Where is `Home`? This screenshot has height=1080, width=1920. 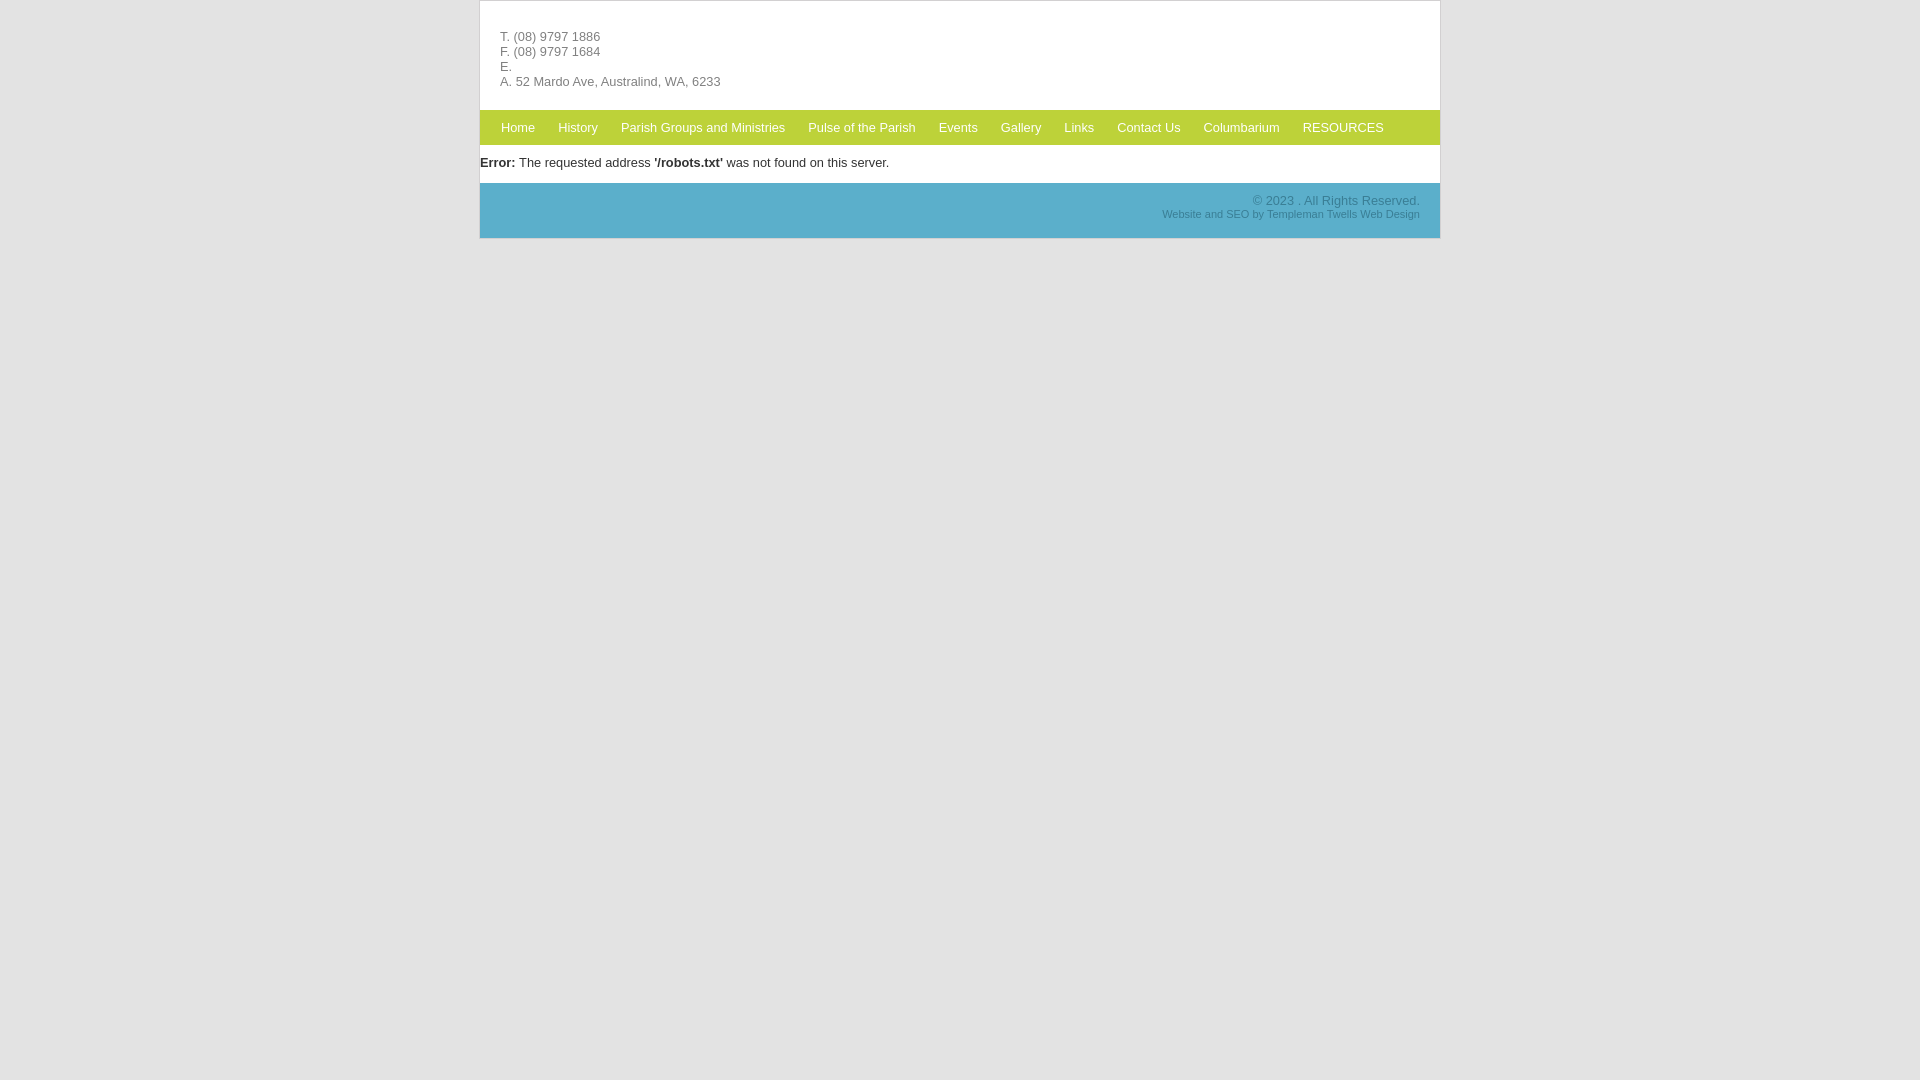 Home is located at coordinates (518, 127).